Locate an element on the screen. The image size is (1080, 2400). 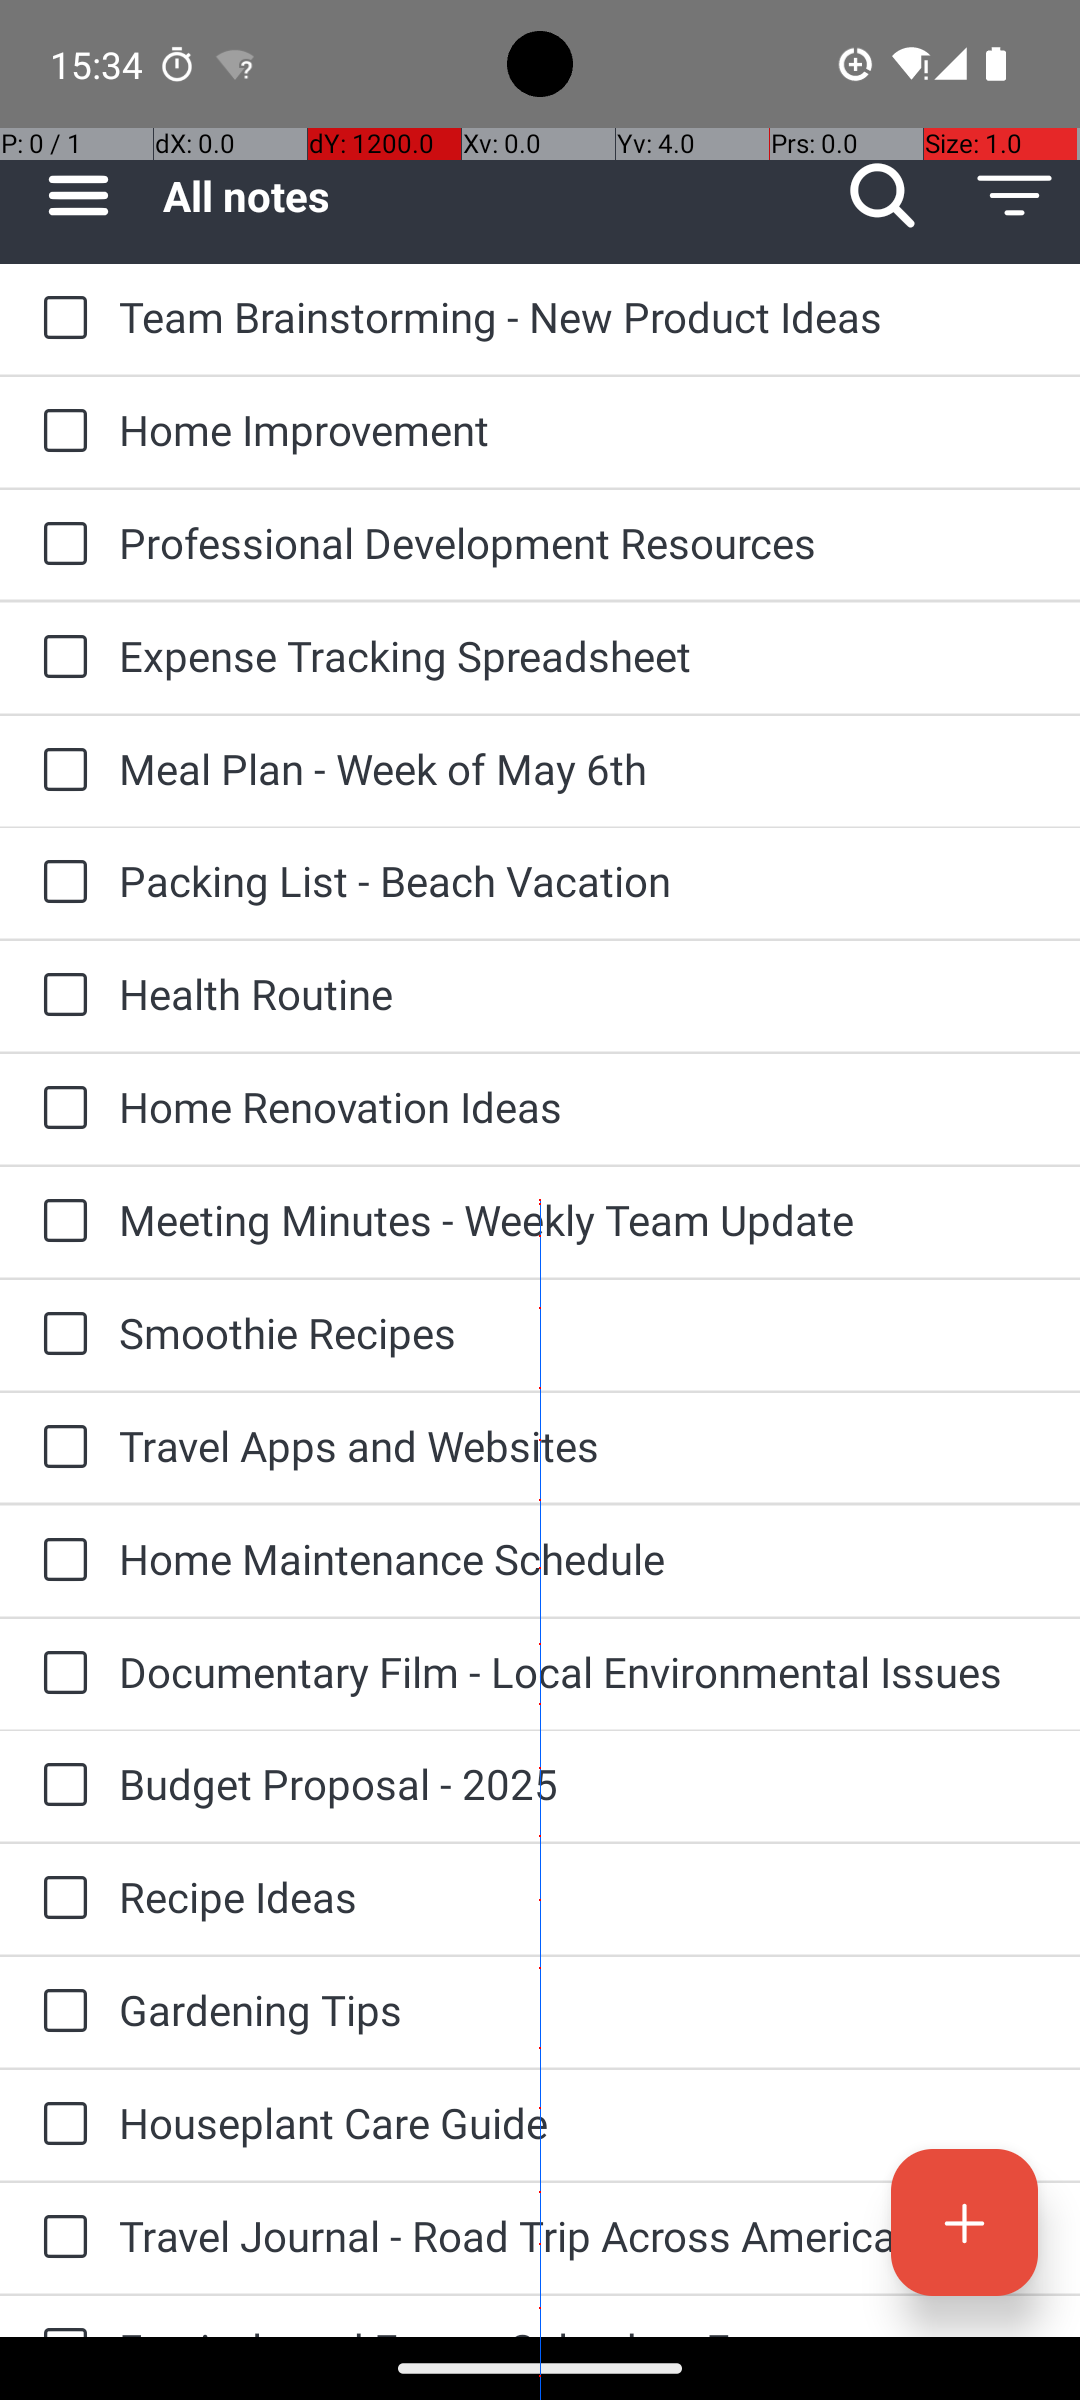
to-do: Houseplant Care Guide is located at coordinates (60, 2125).